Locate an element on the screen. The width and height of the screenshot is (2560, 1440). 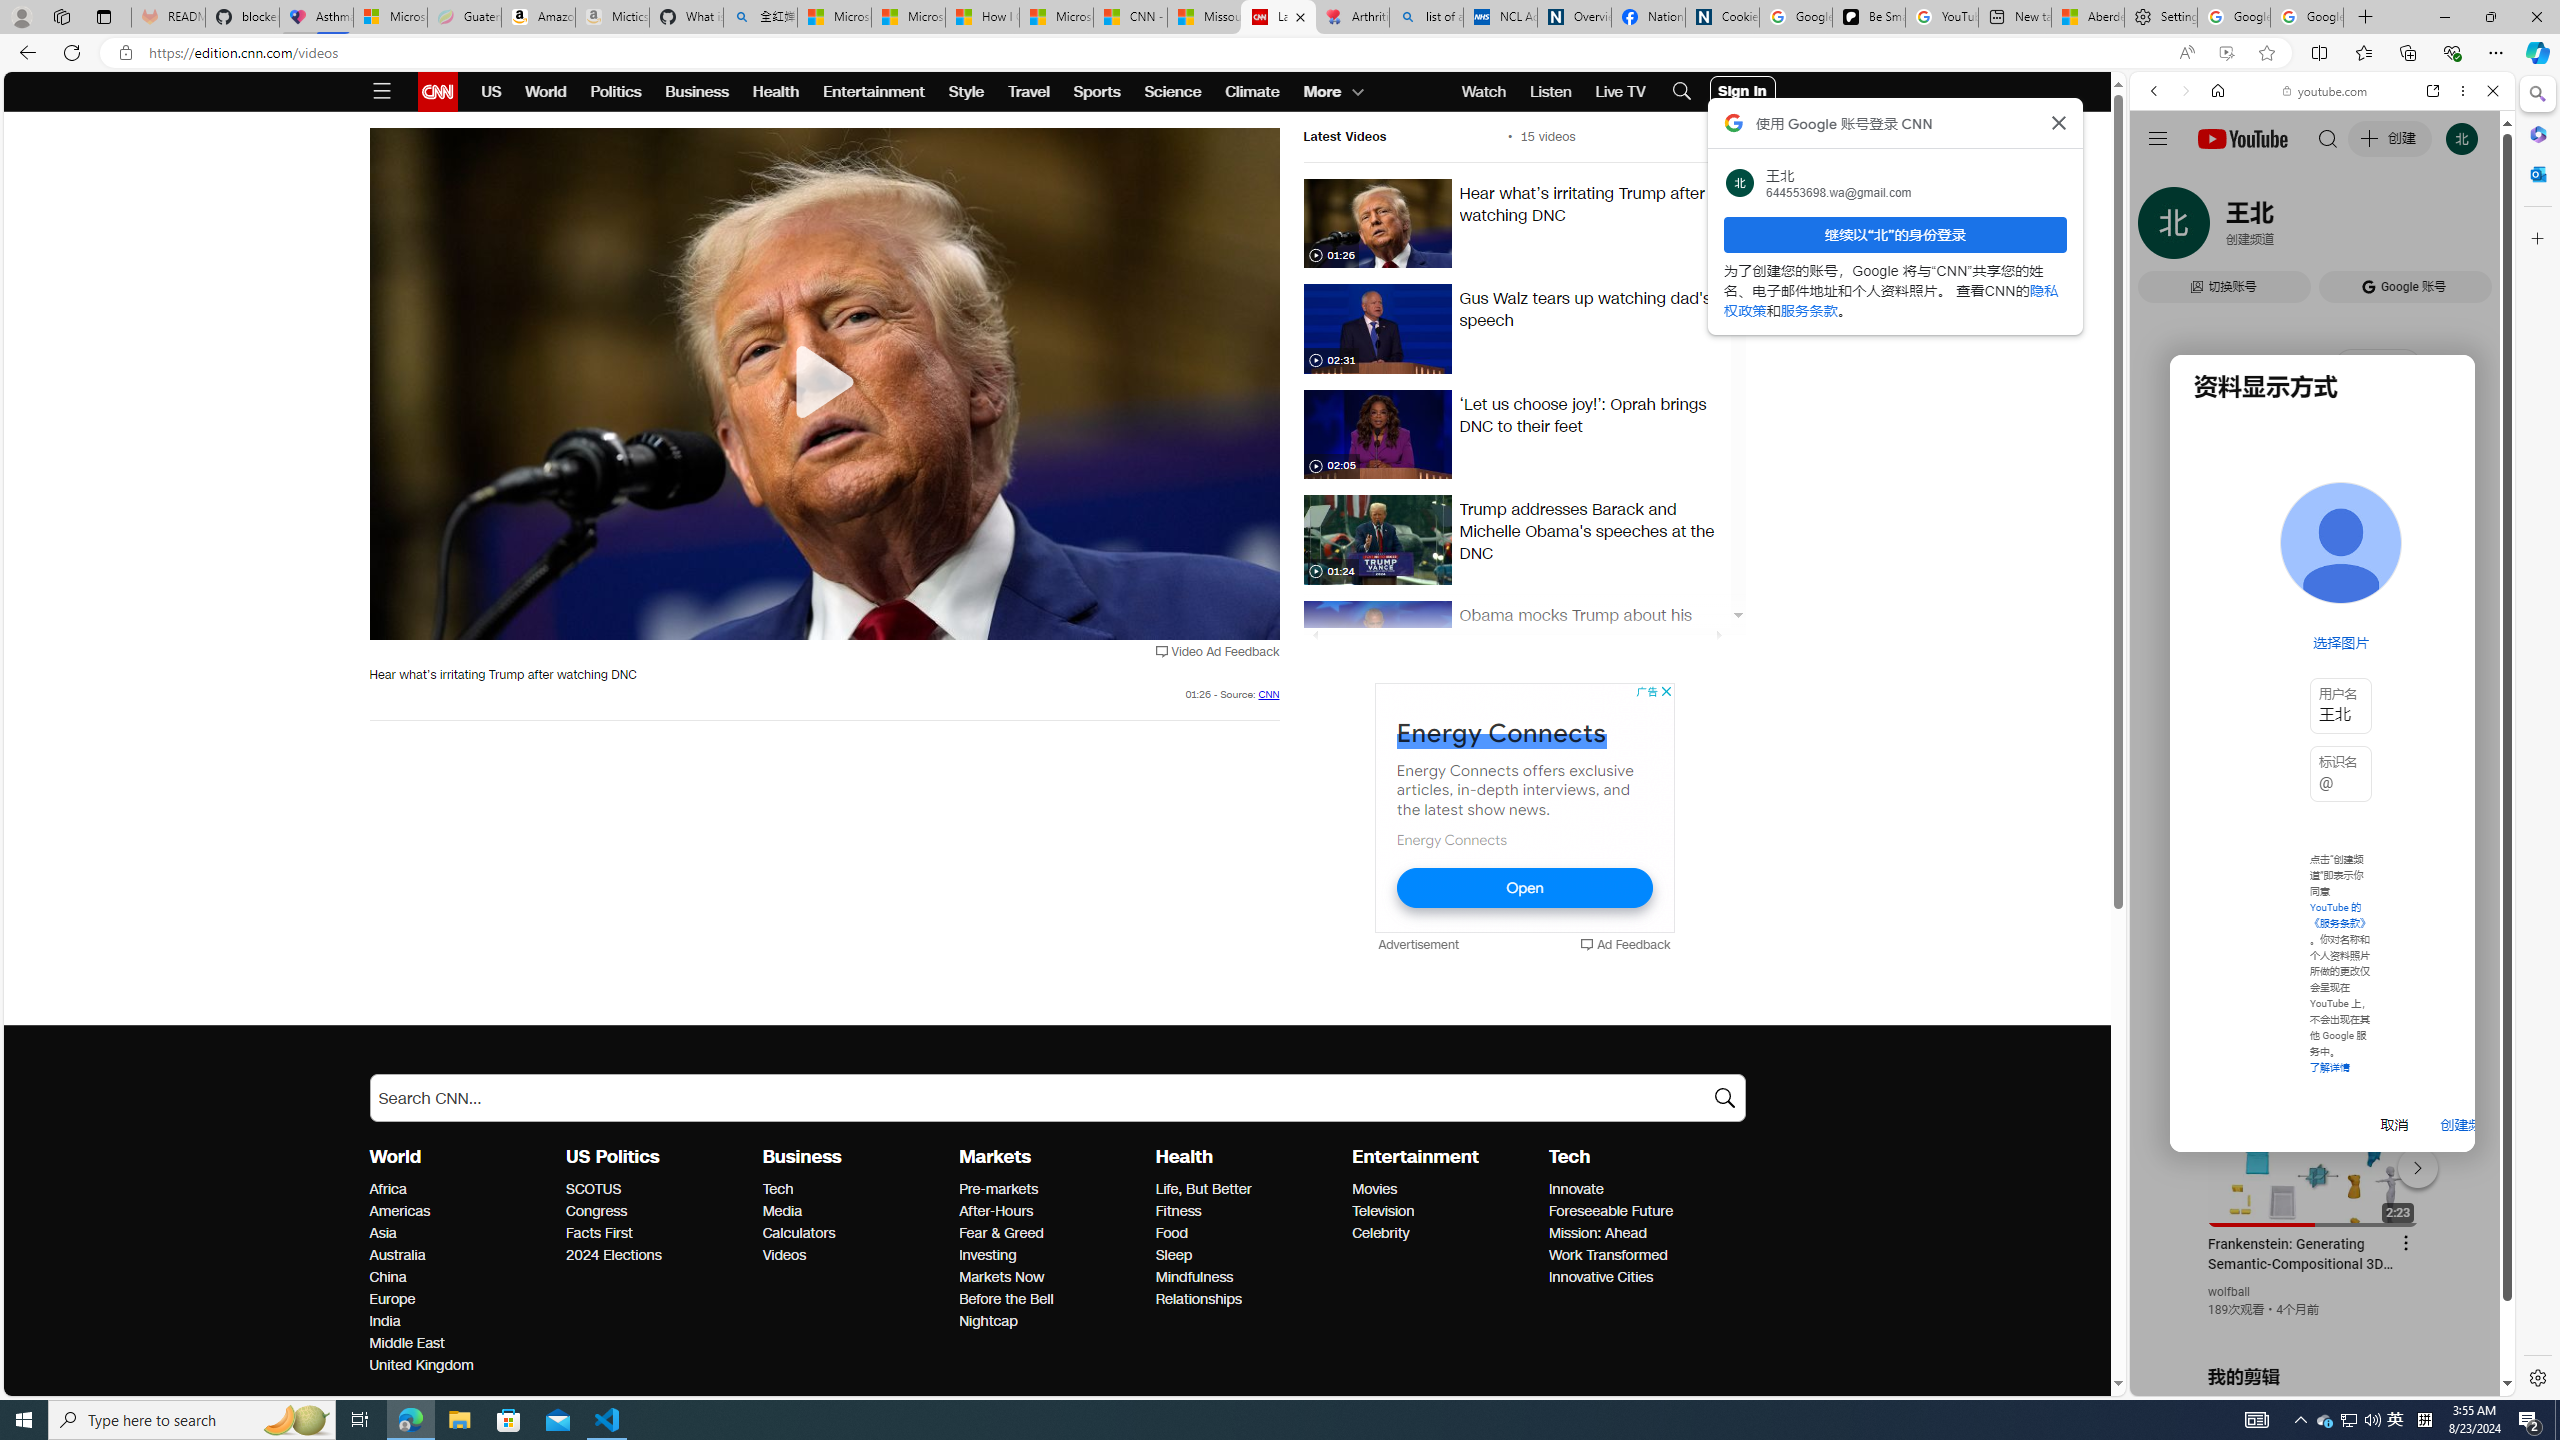
US PoliticsSCOTUSCongressFacts First2024 Elections is located at coordinates (664, 1205).